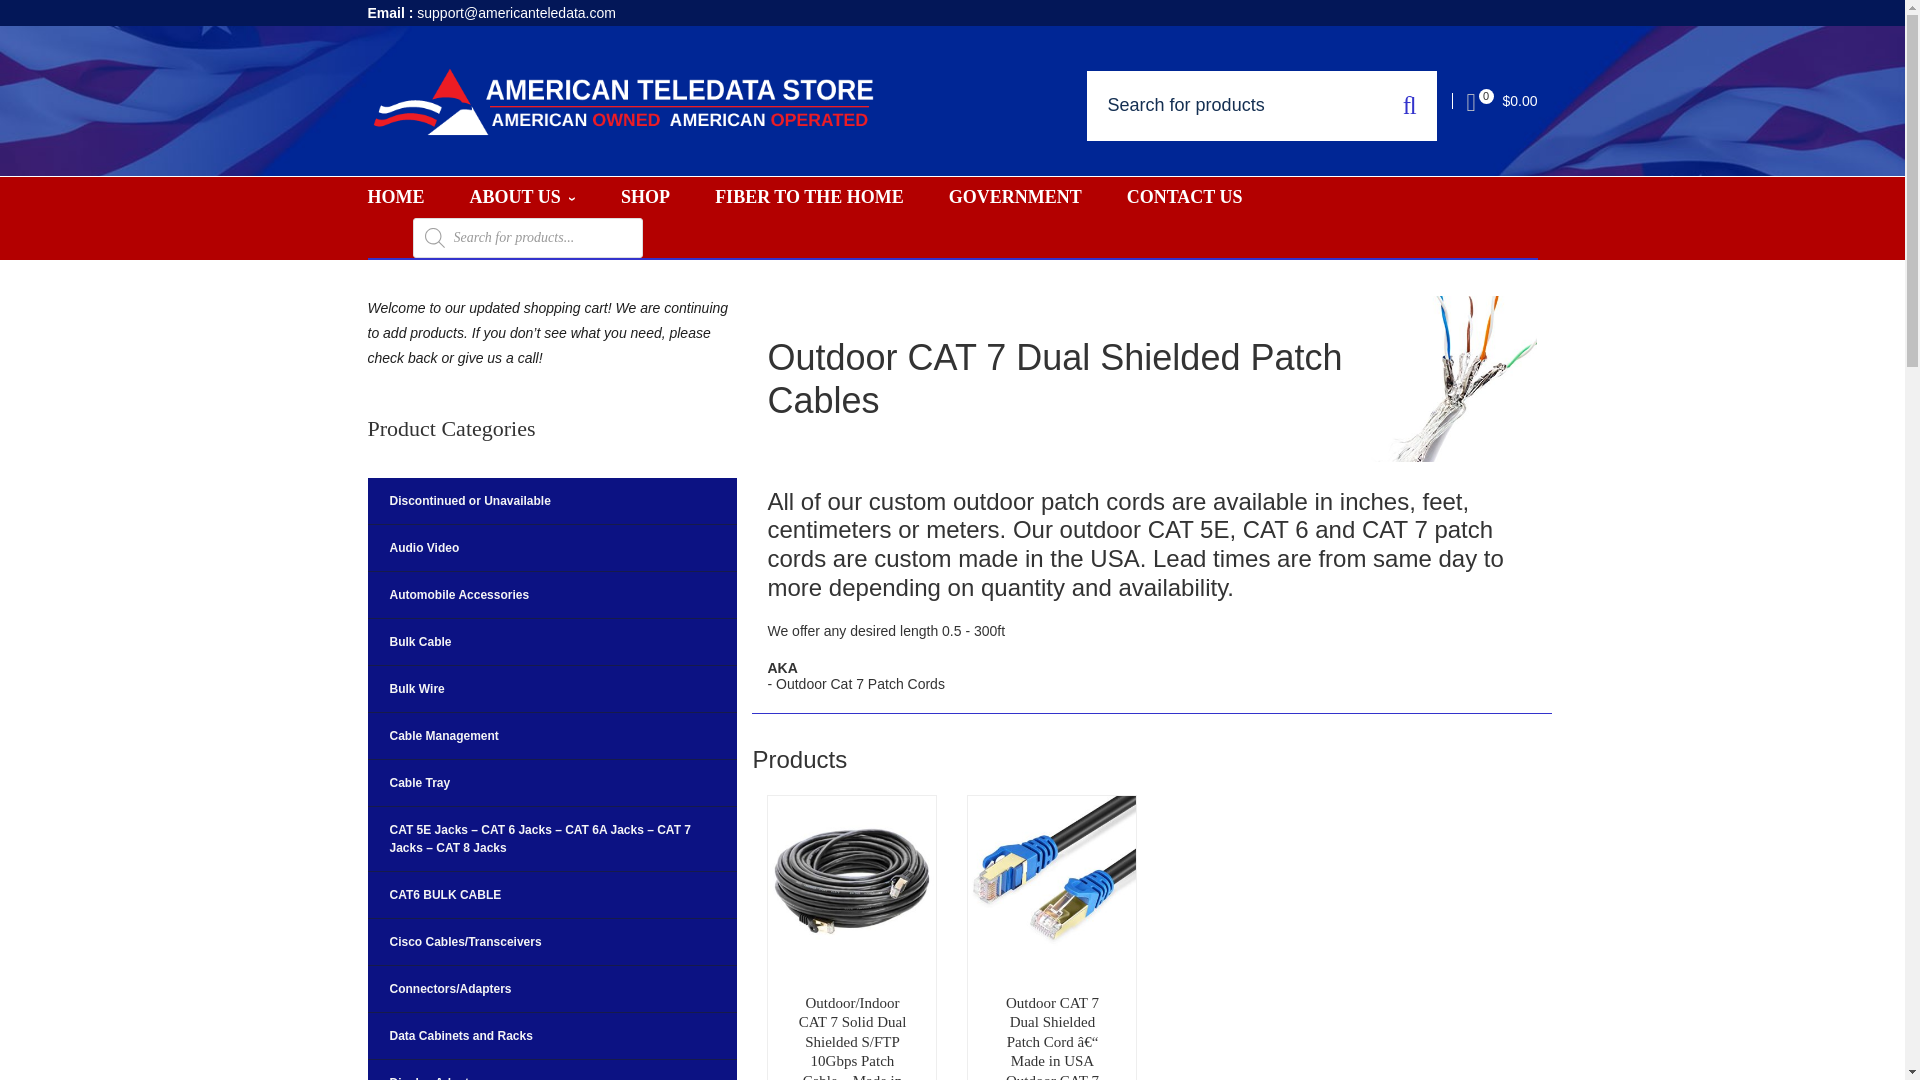  I want to click on Audio Video, so click(552, 548).